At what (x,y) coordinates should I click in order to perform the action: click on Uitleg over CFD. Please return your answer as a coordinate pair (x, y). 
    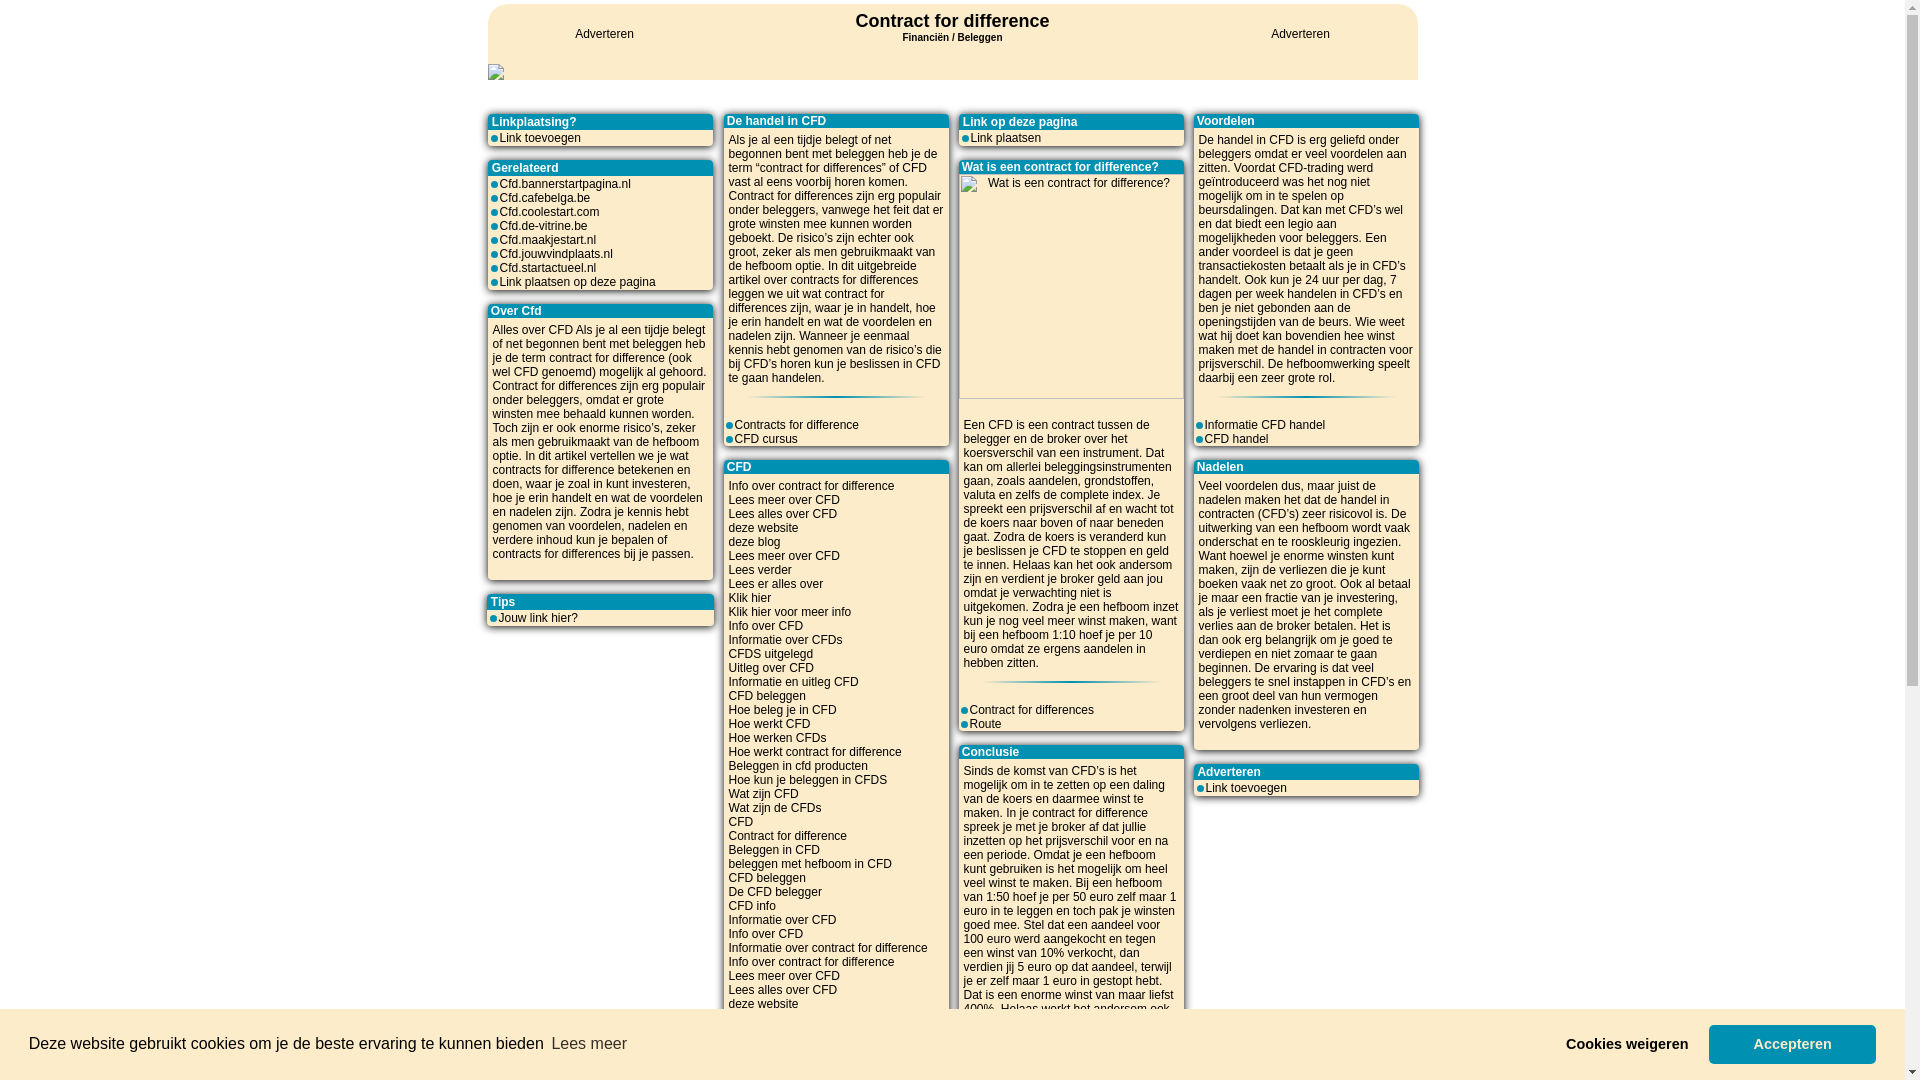
    Looking at the image, I should click on (770, 668).